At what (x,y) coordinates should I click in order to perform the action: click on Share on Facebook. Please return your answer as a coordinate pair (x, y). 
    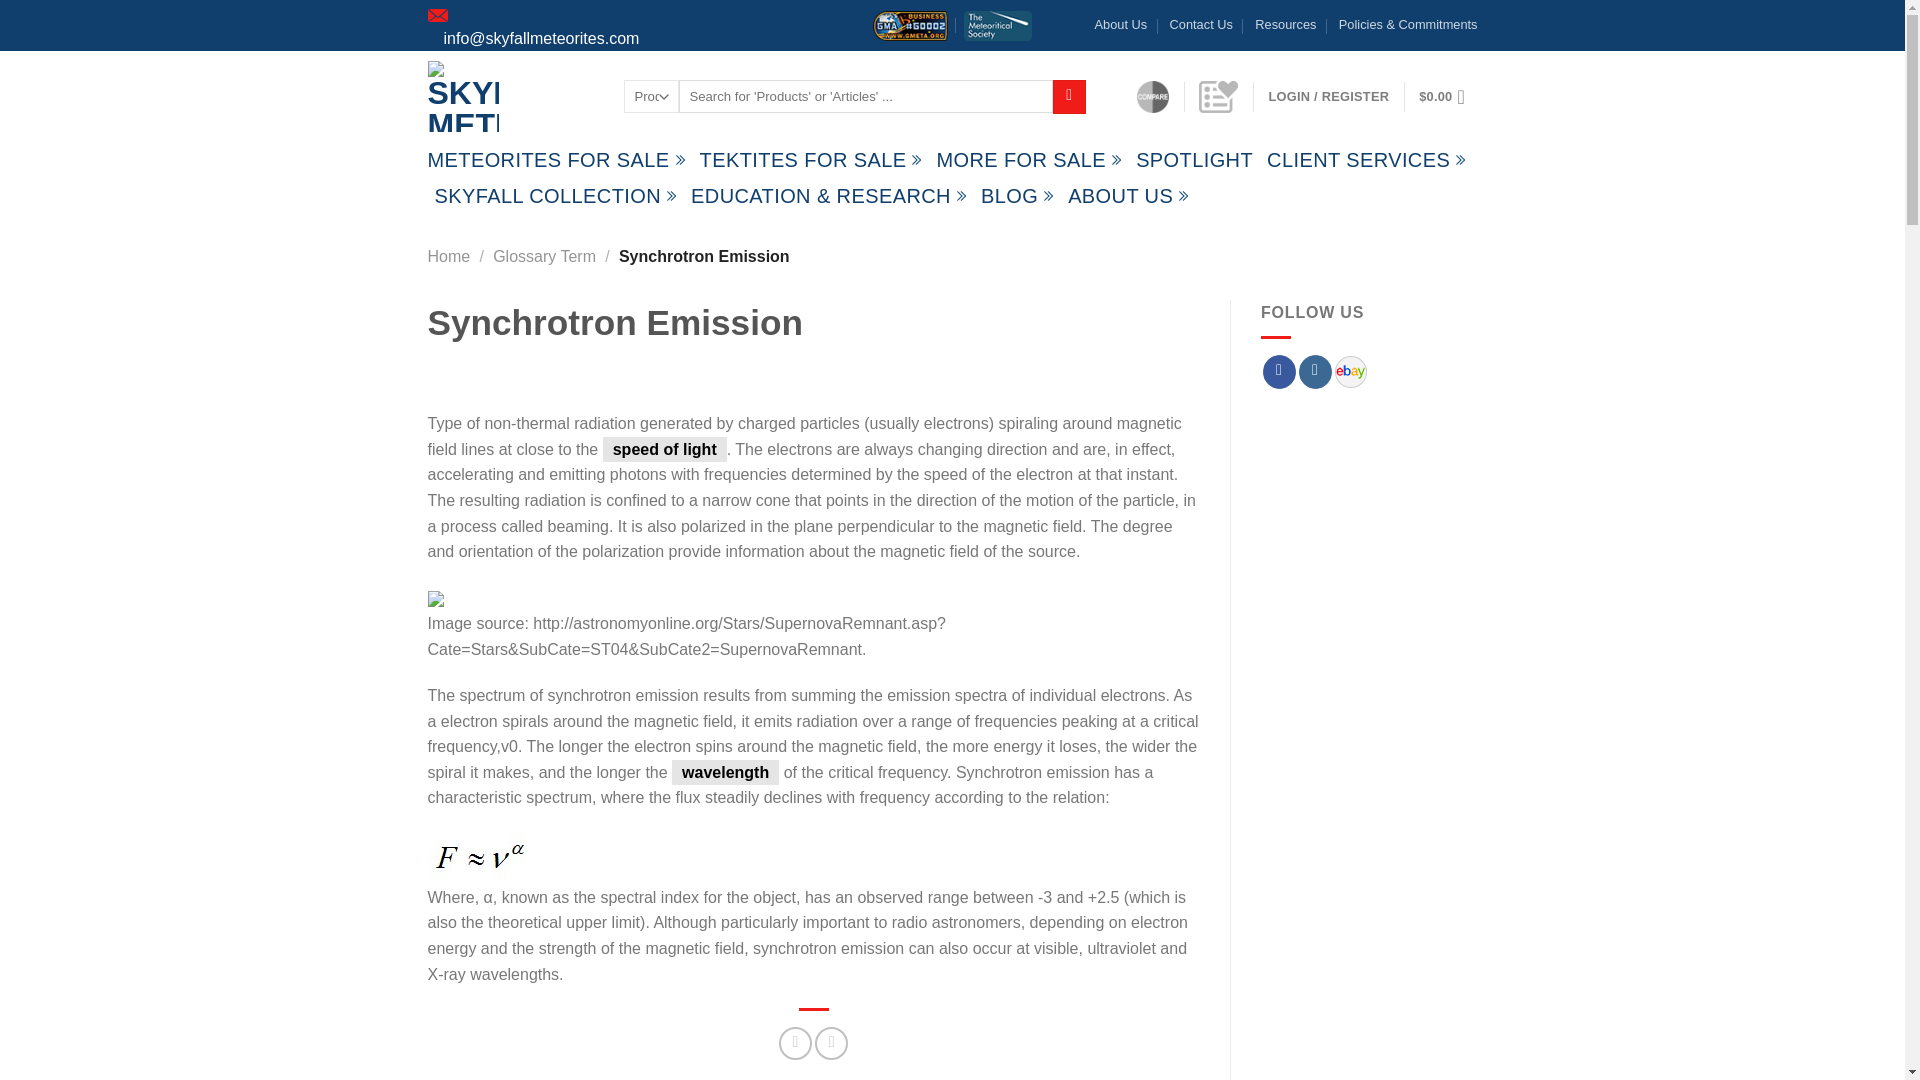
    Looking at the image, I should click on (796, 1043).